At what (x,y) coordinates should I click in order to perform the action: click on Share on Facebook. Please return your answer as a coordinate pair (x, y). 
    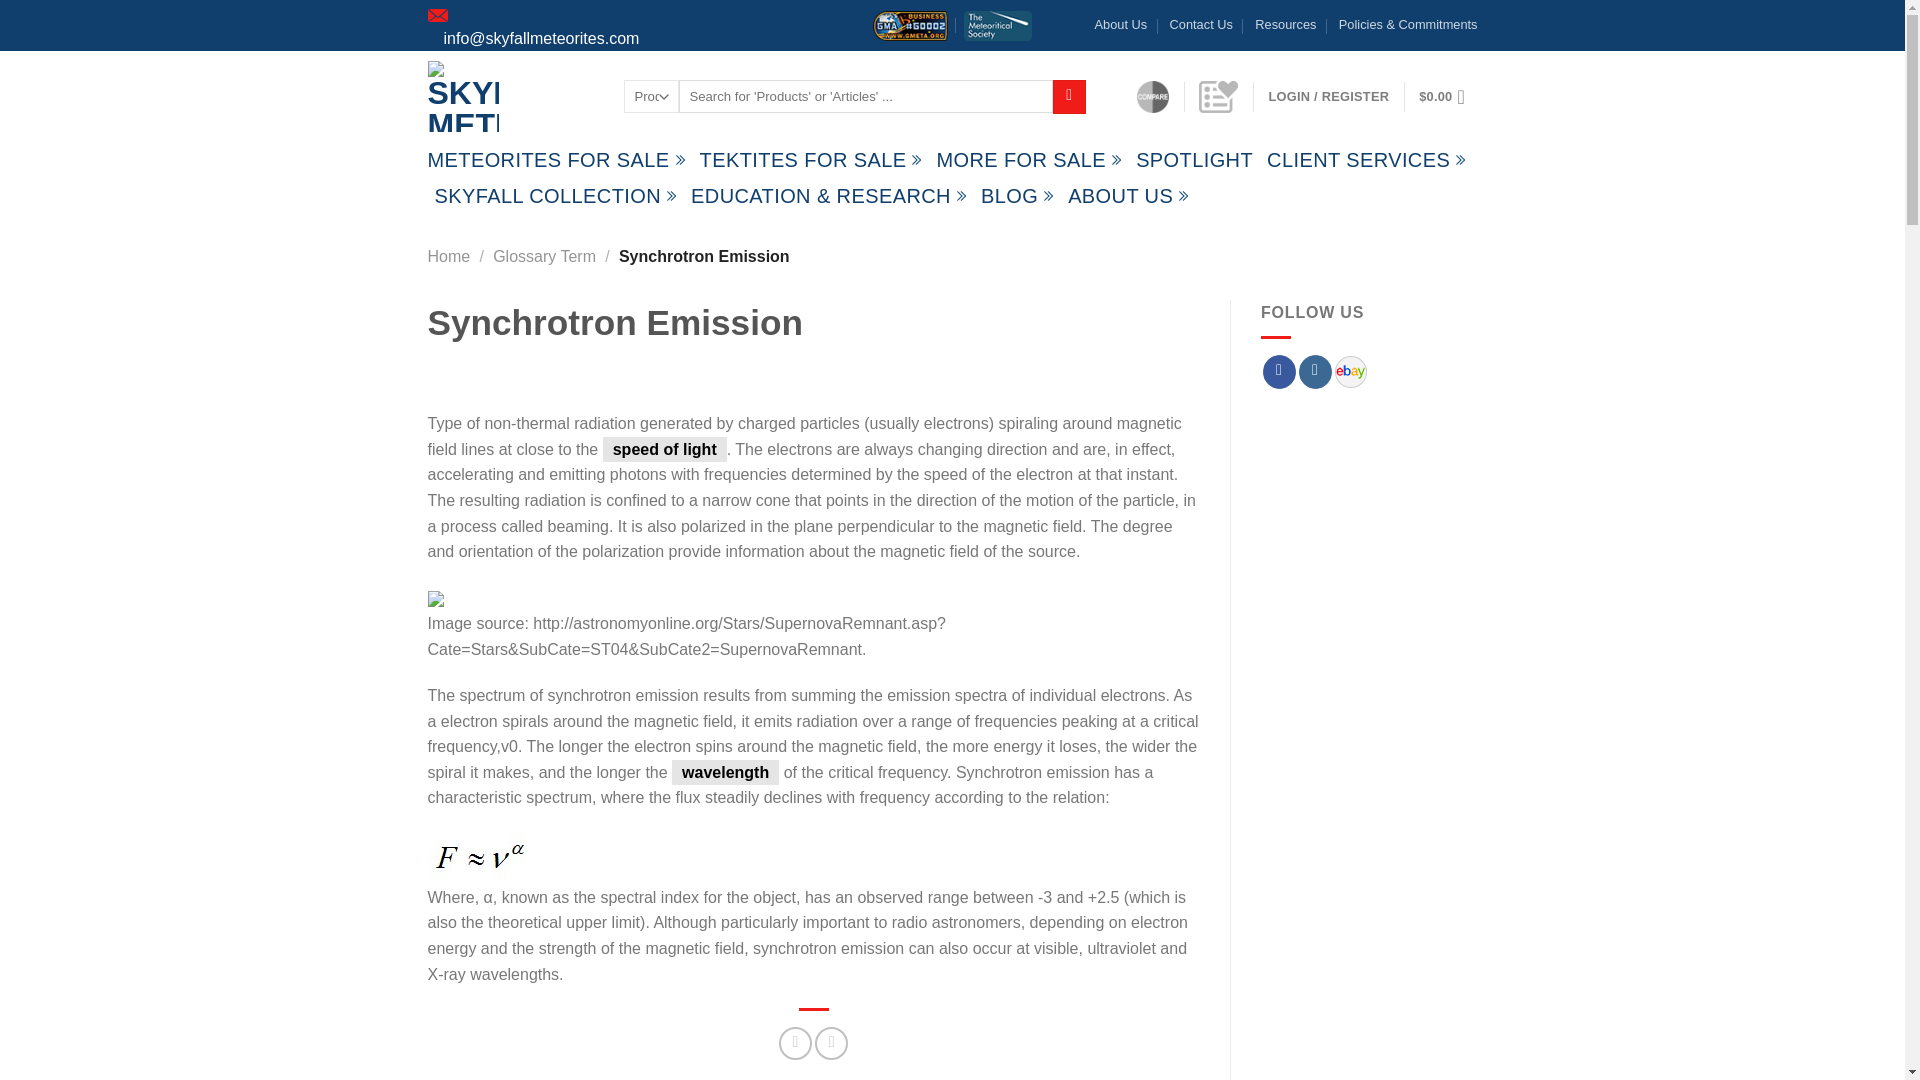
    Looking at the image, I should click on (796, 1043).